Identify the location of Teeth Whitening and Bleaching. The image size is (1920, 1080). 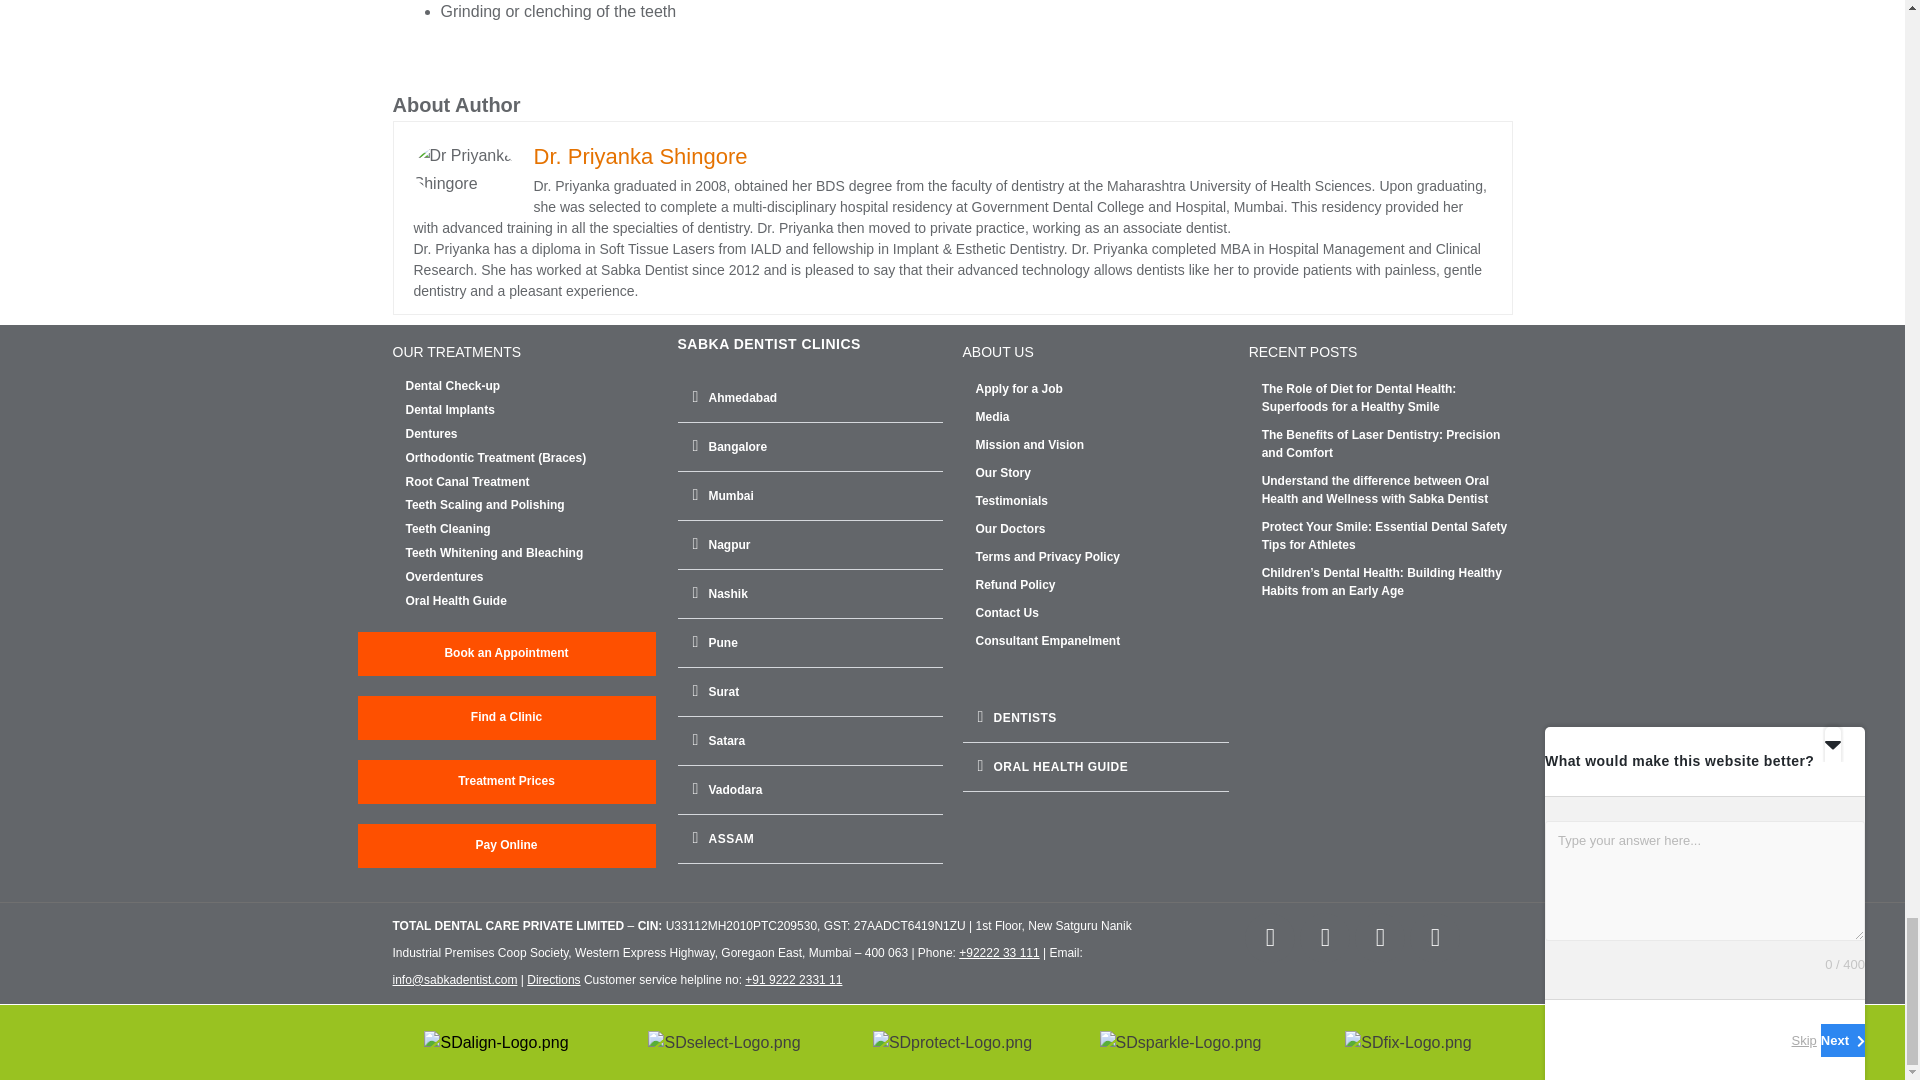
(532, 553).